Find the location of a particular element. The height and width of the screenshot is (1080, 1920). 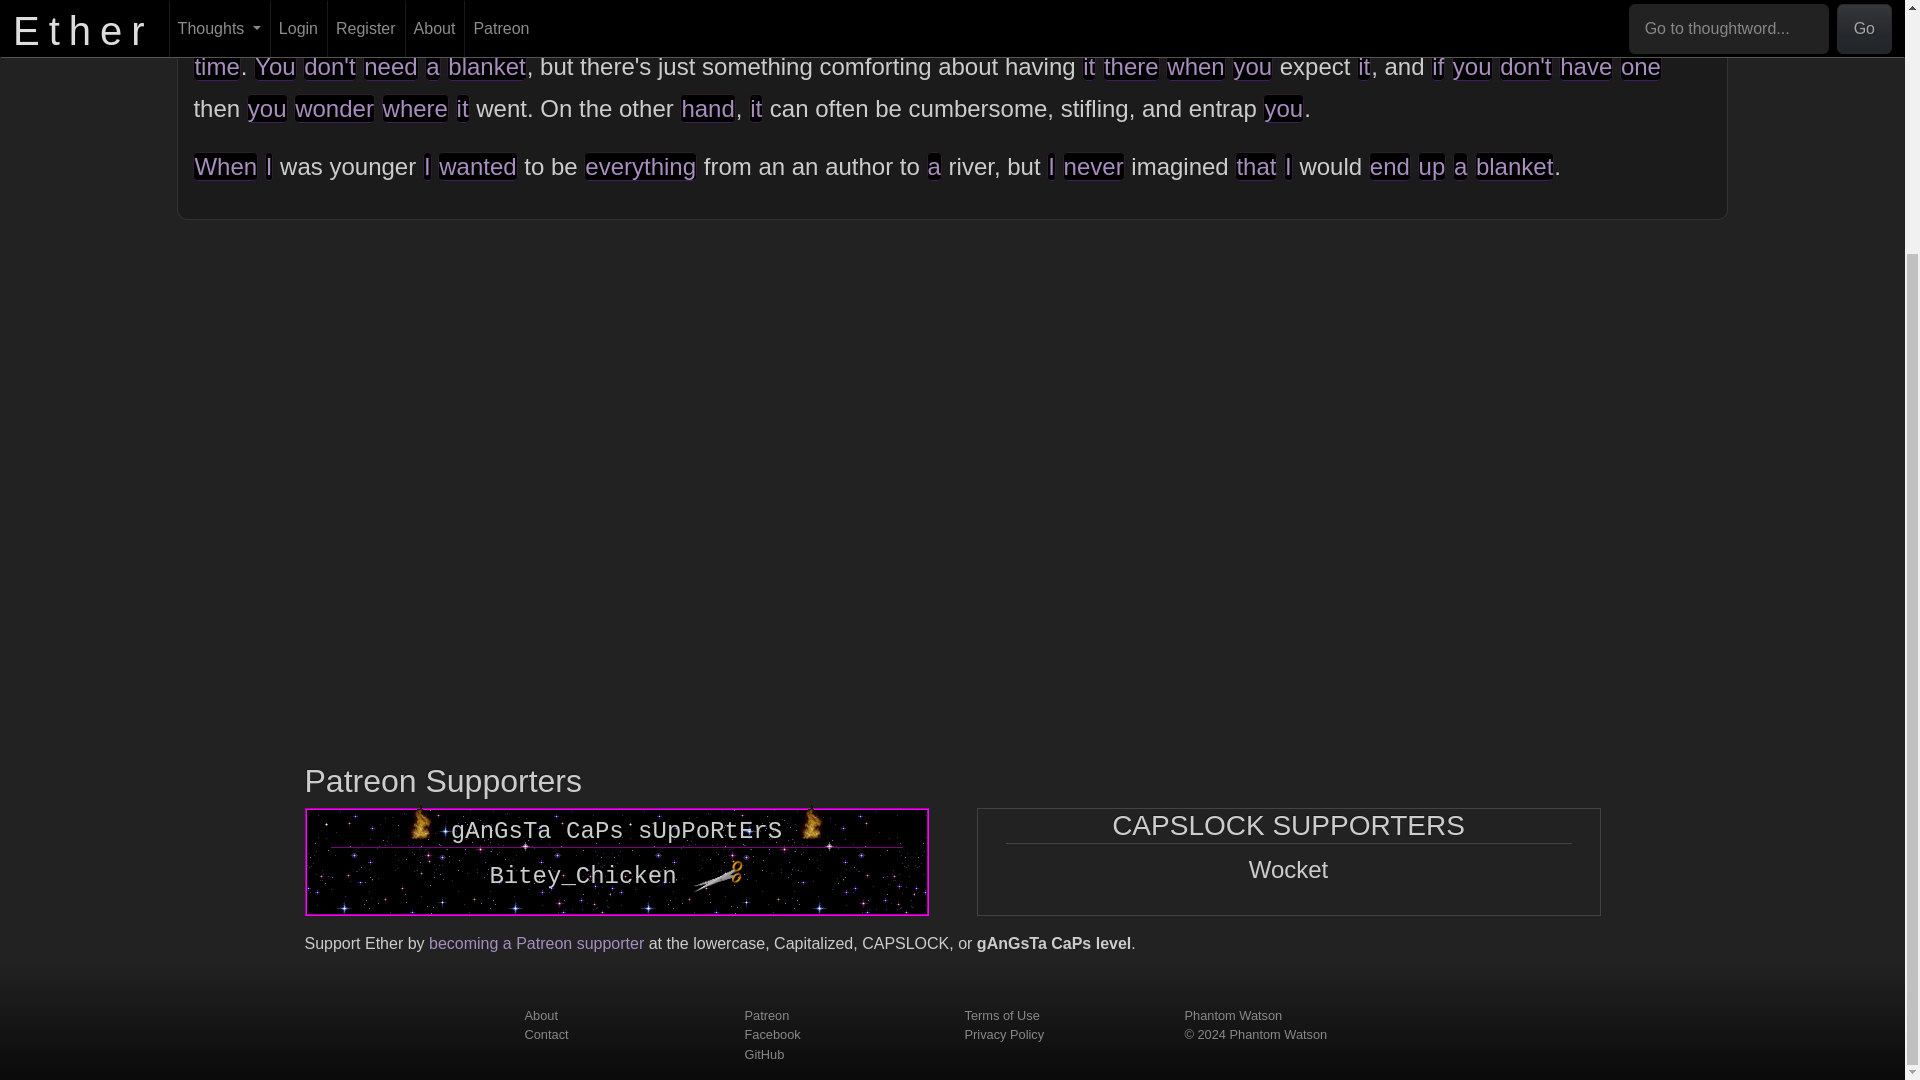

Check out the number my hitcounter is up to! is located at coordinates (717, 876).